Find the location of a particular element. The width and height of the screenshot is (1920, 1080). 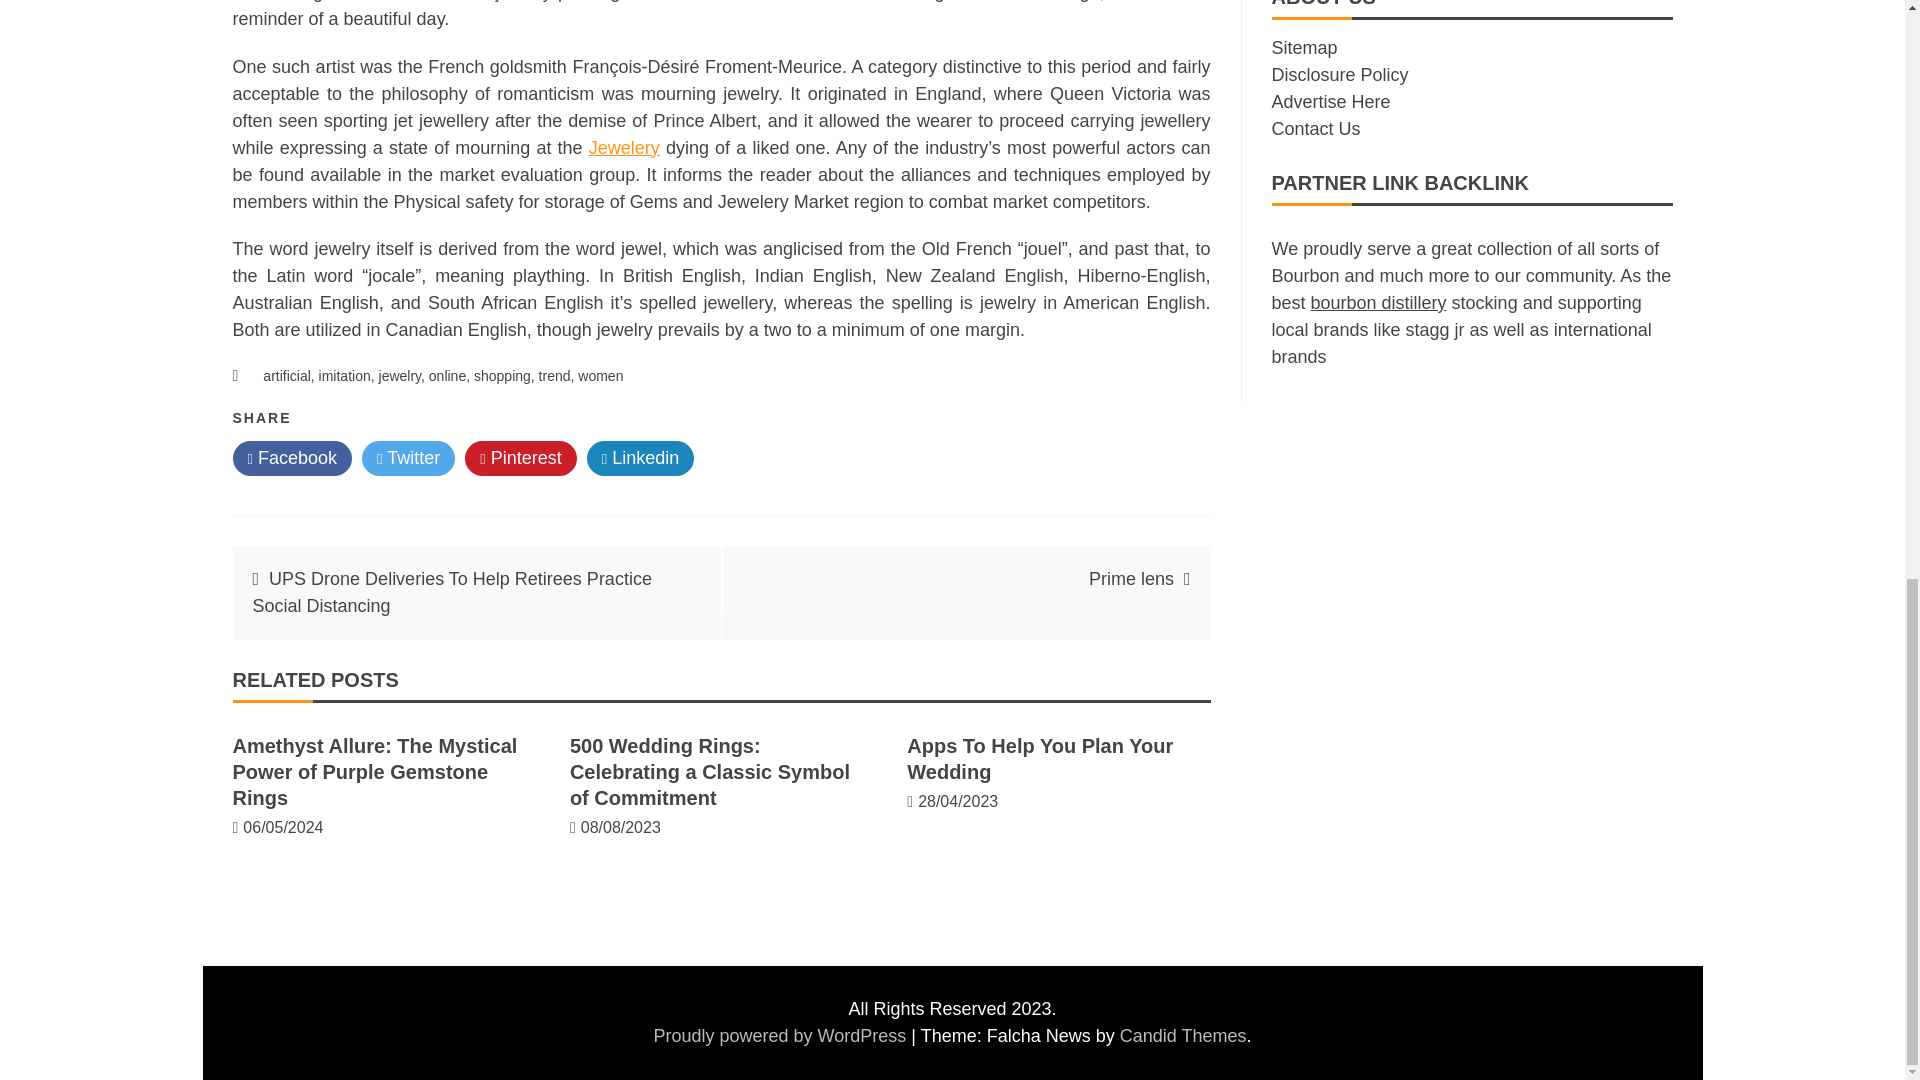

Prime lens is located at coordinates (1130, 578).